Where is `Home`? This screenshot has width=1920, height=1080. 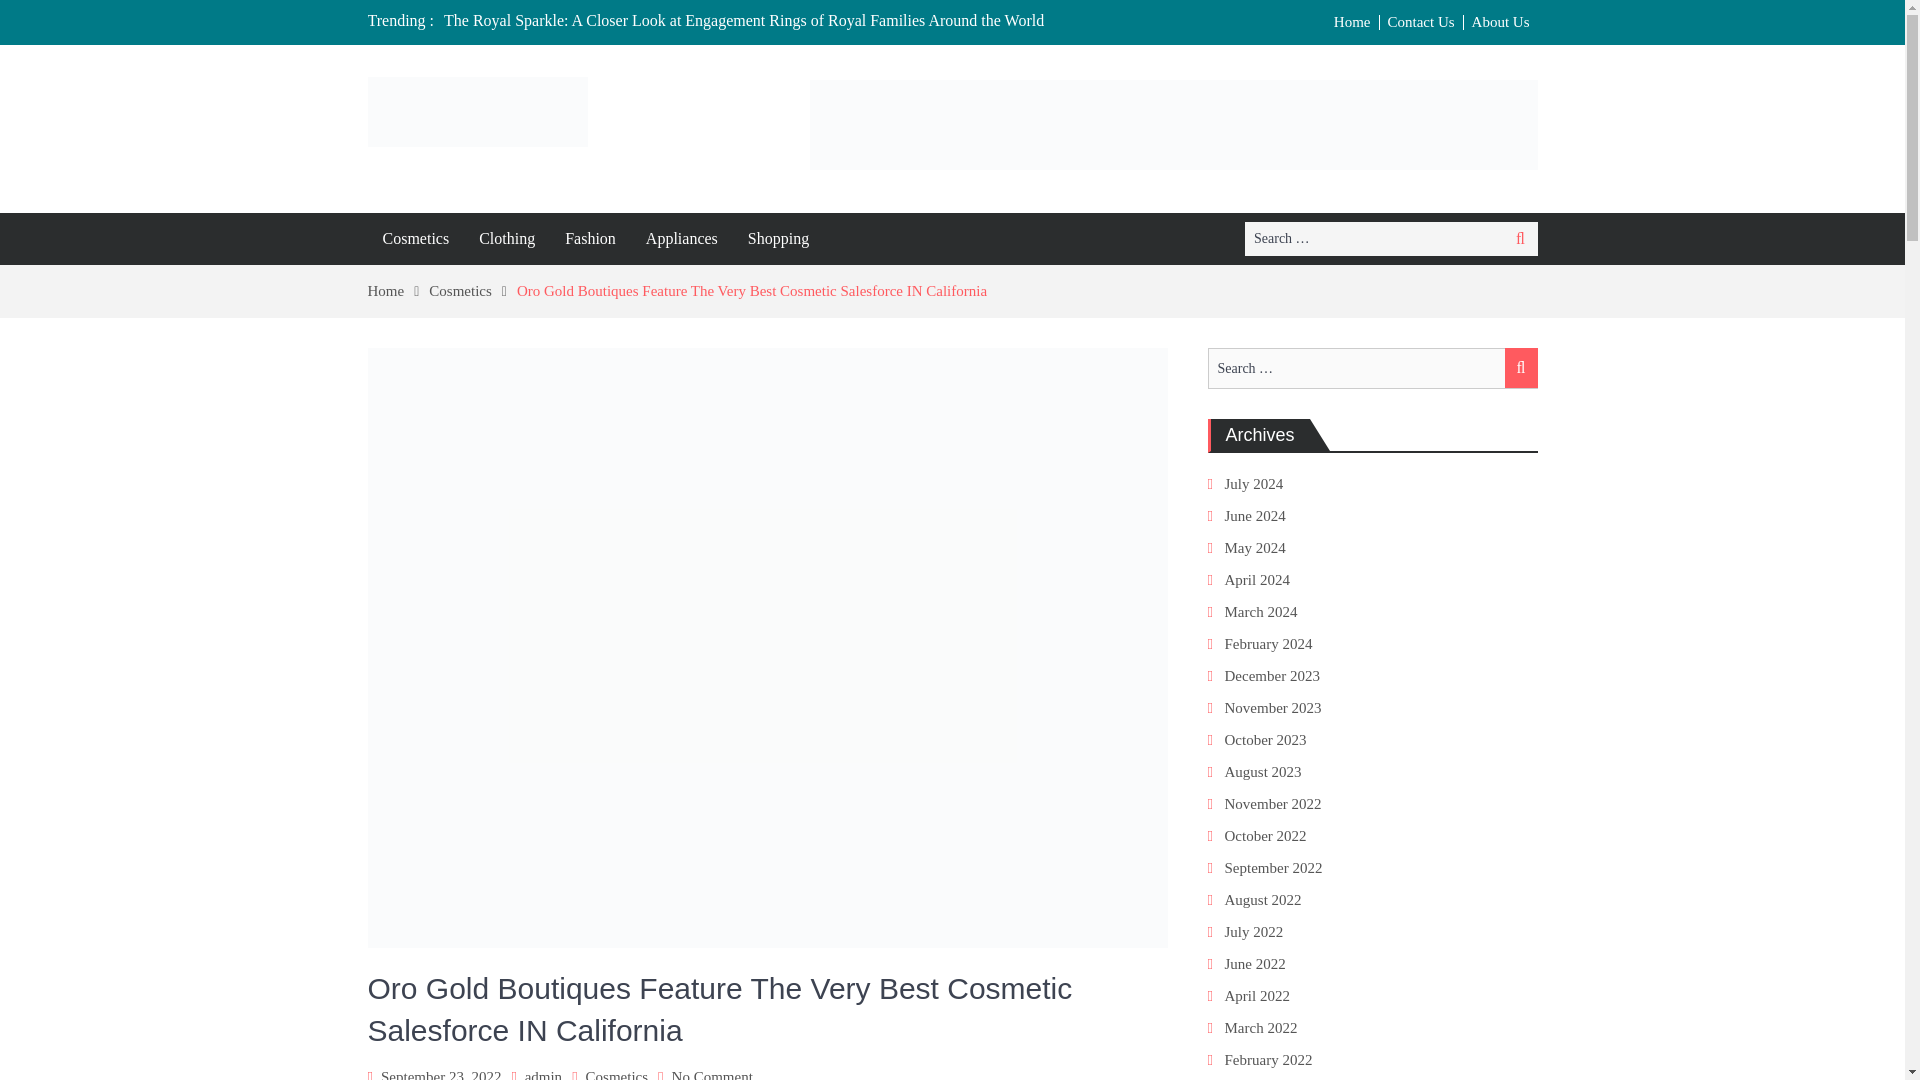 Home is located at coordinates (399, 290).